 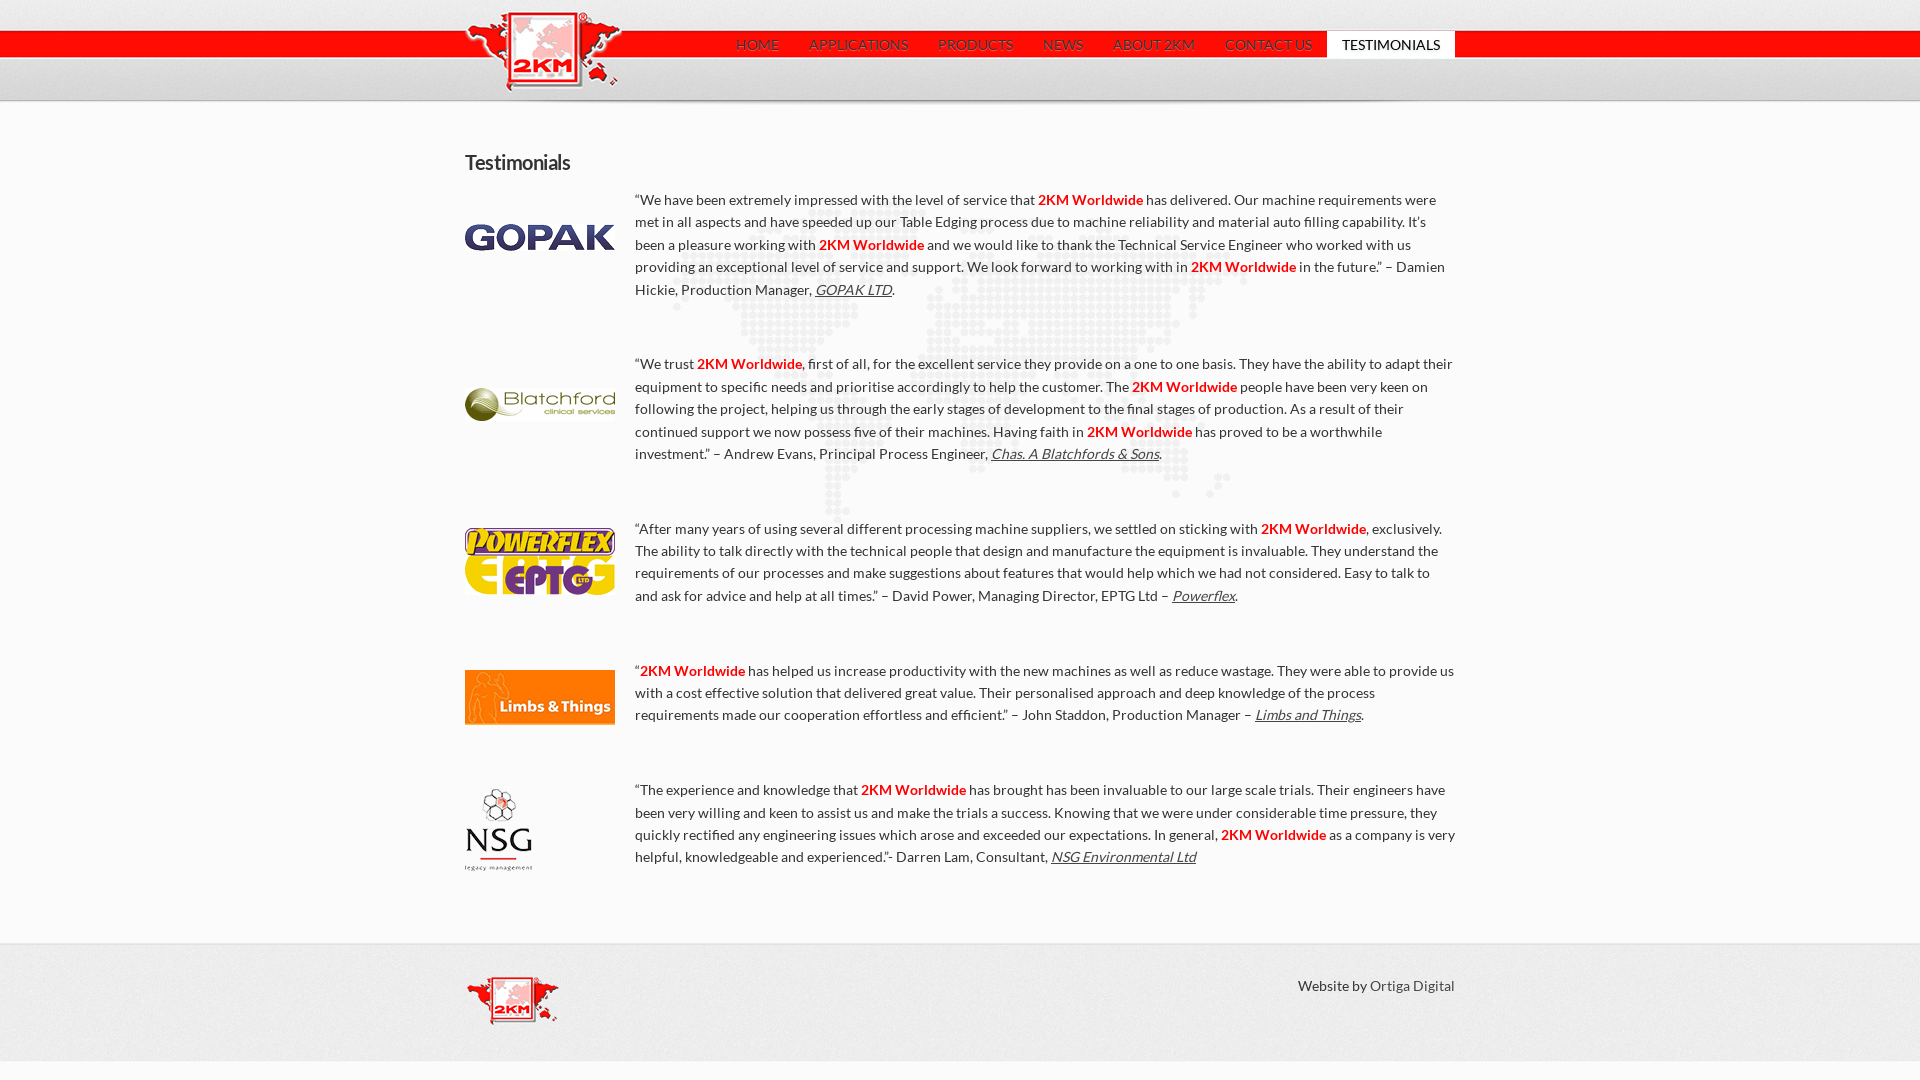 I want to click on ABOUT 2KM, so click(x=1154, y=44).